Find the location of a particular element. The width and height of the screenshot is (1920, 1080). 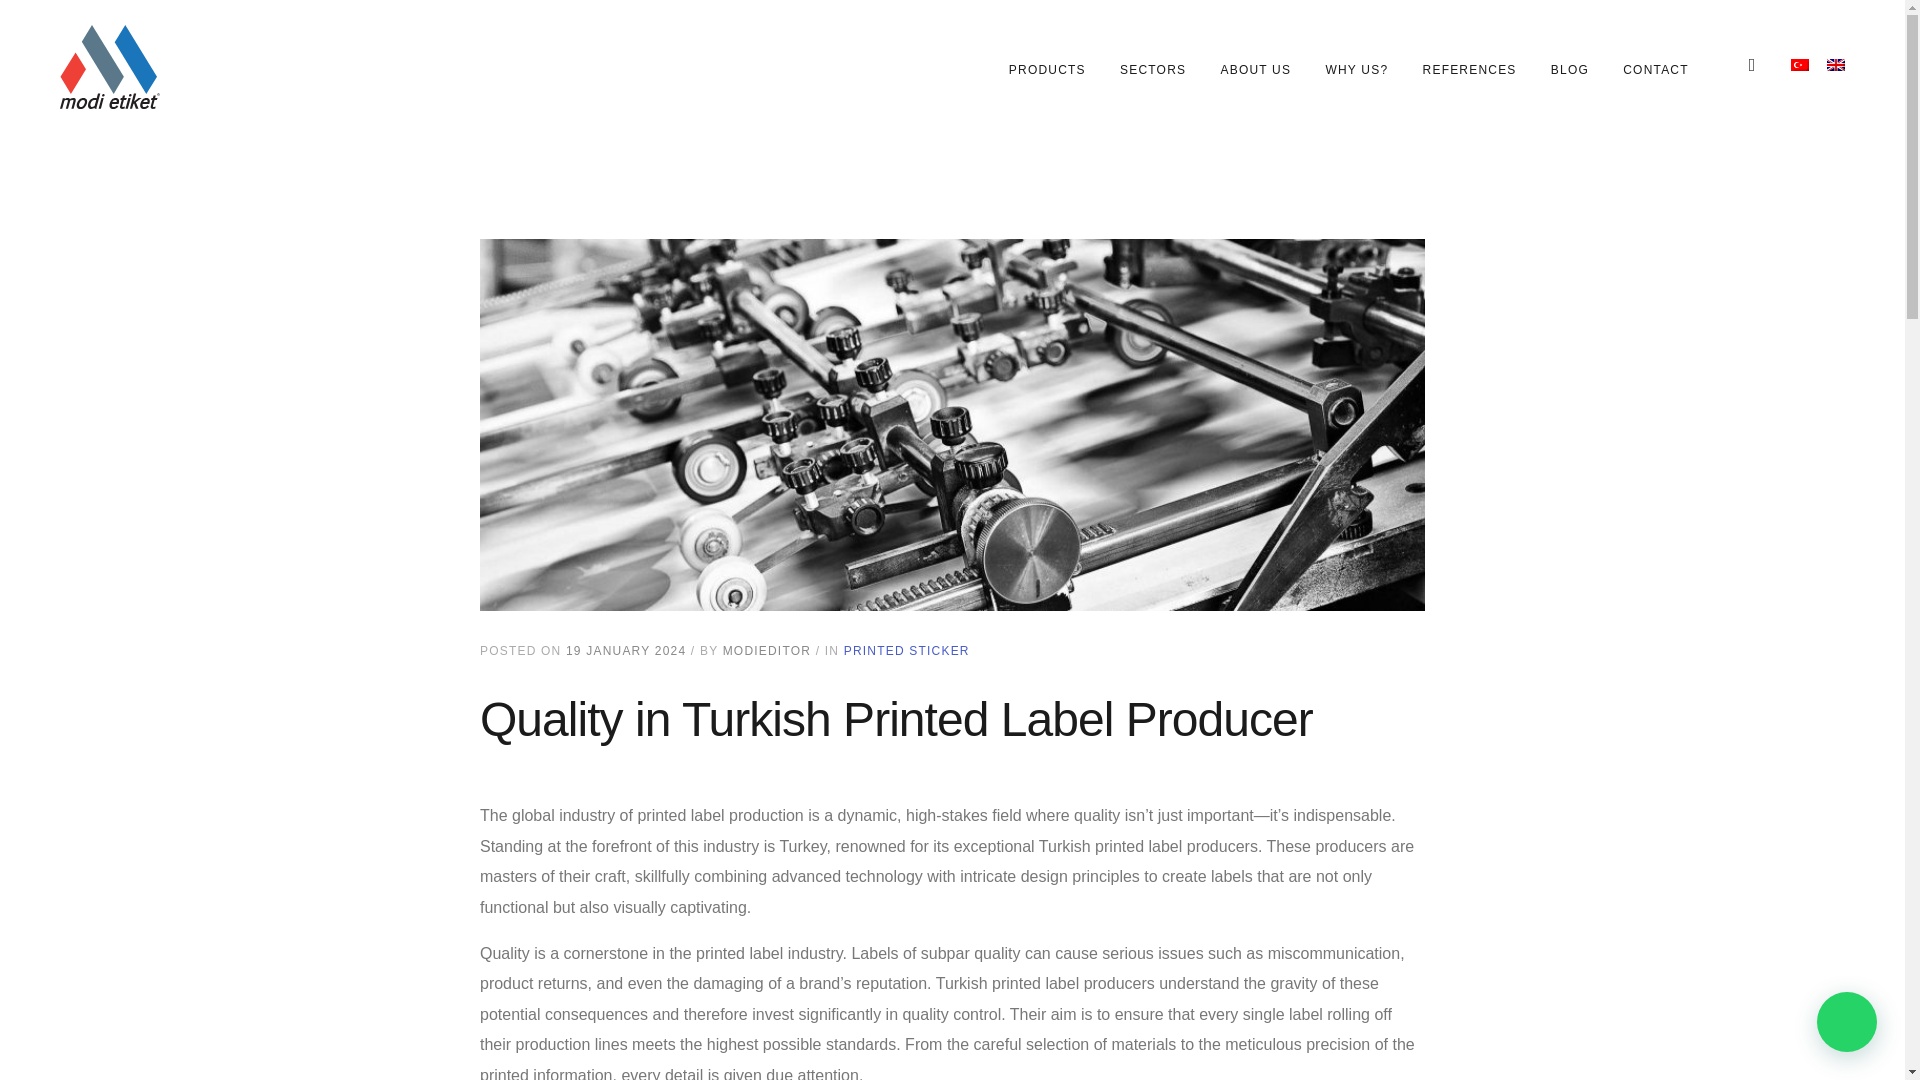

WHY US? is located at coordinates (766, 650).